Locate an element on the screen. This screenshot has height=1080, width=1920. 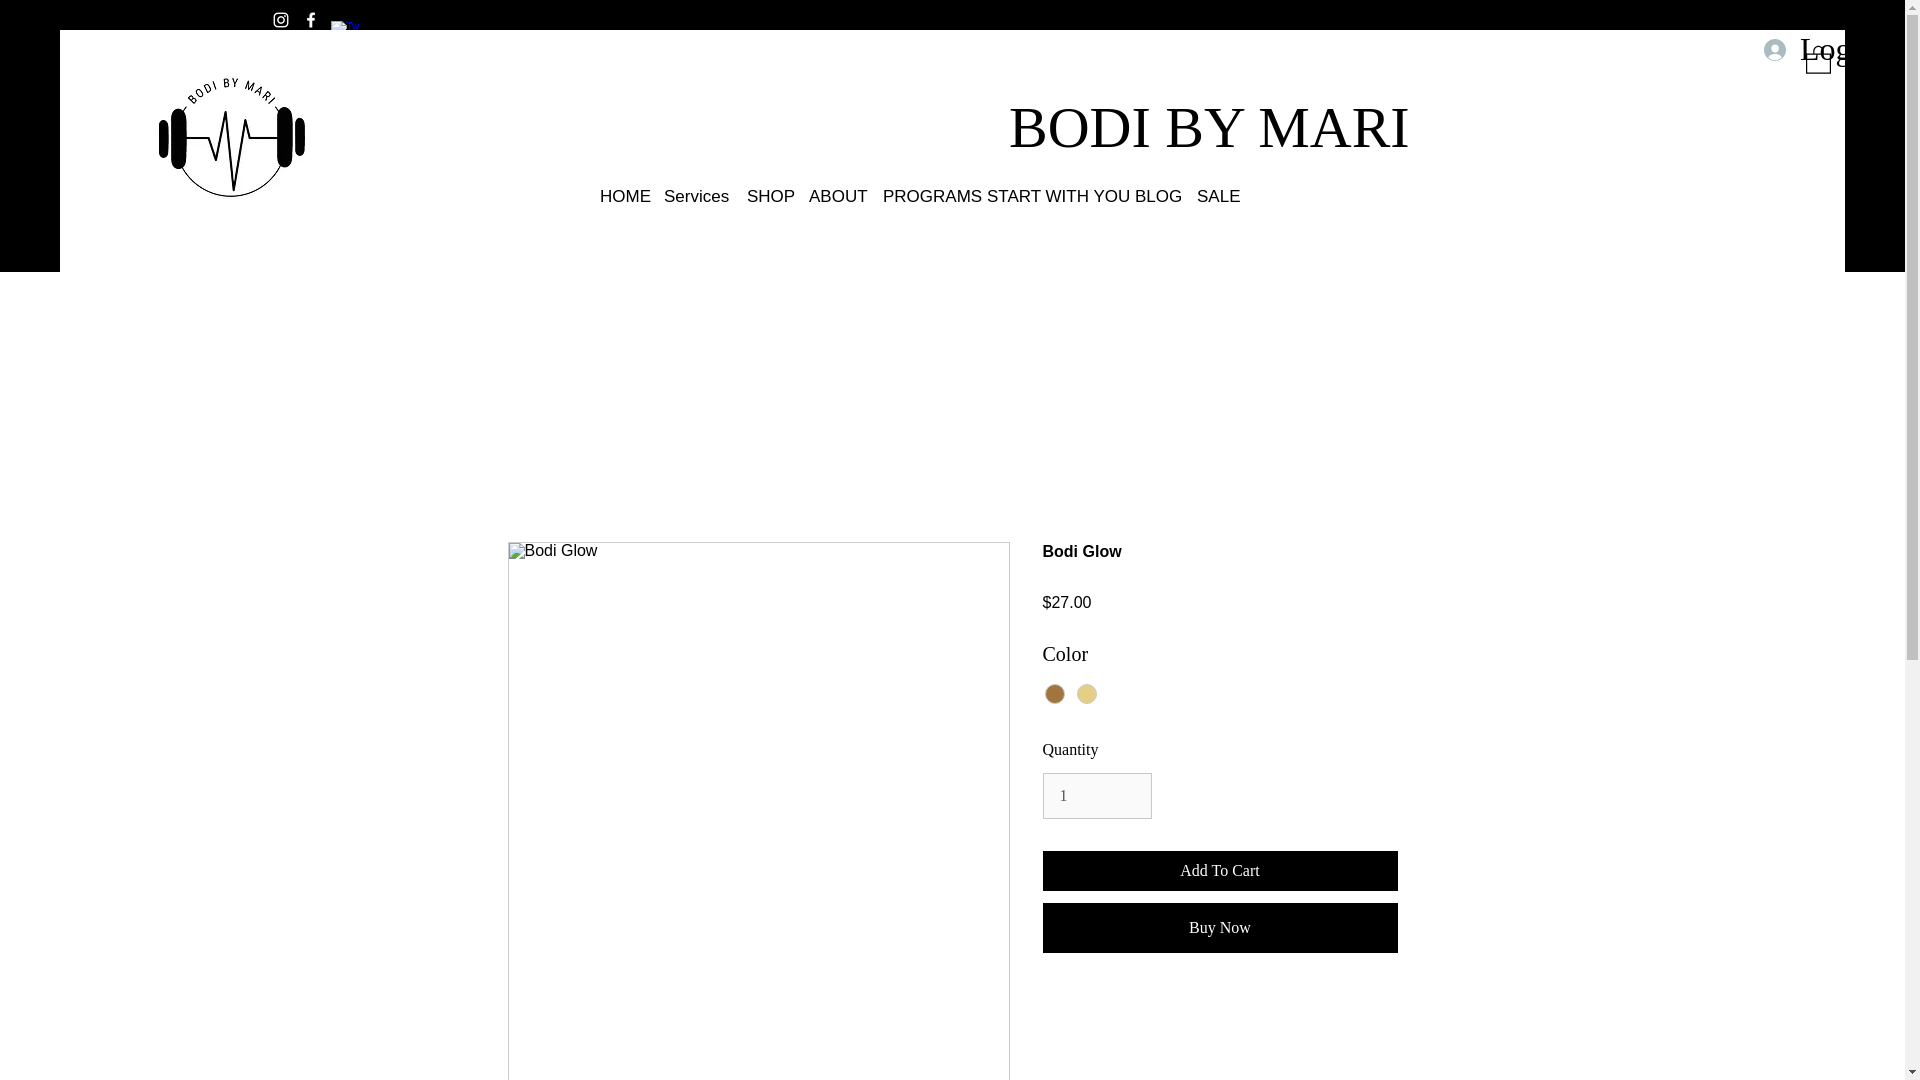
ABOUT is located at coordinates (836, 196).